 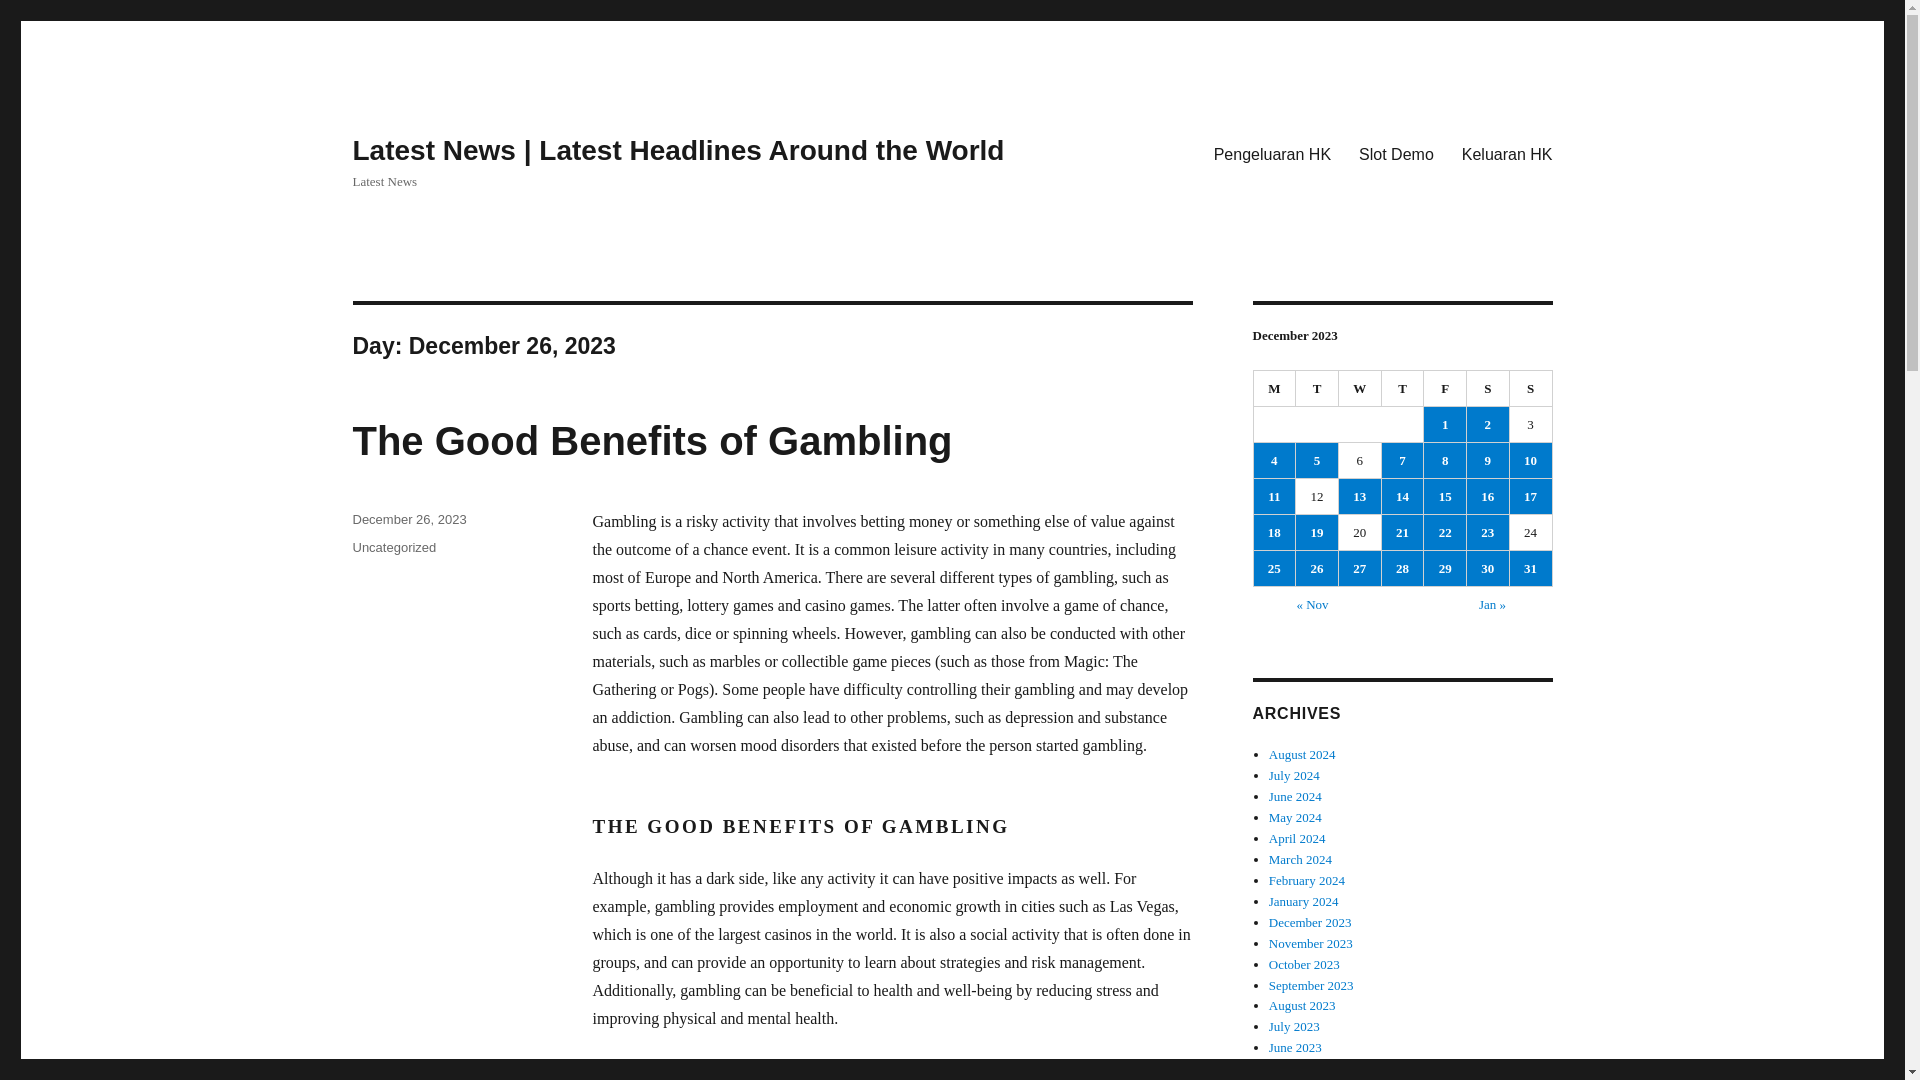 I want to click on Wednesday, so click(x=1360, y=389).